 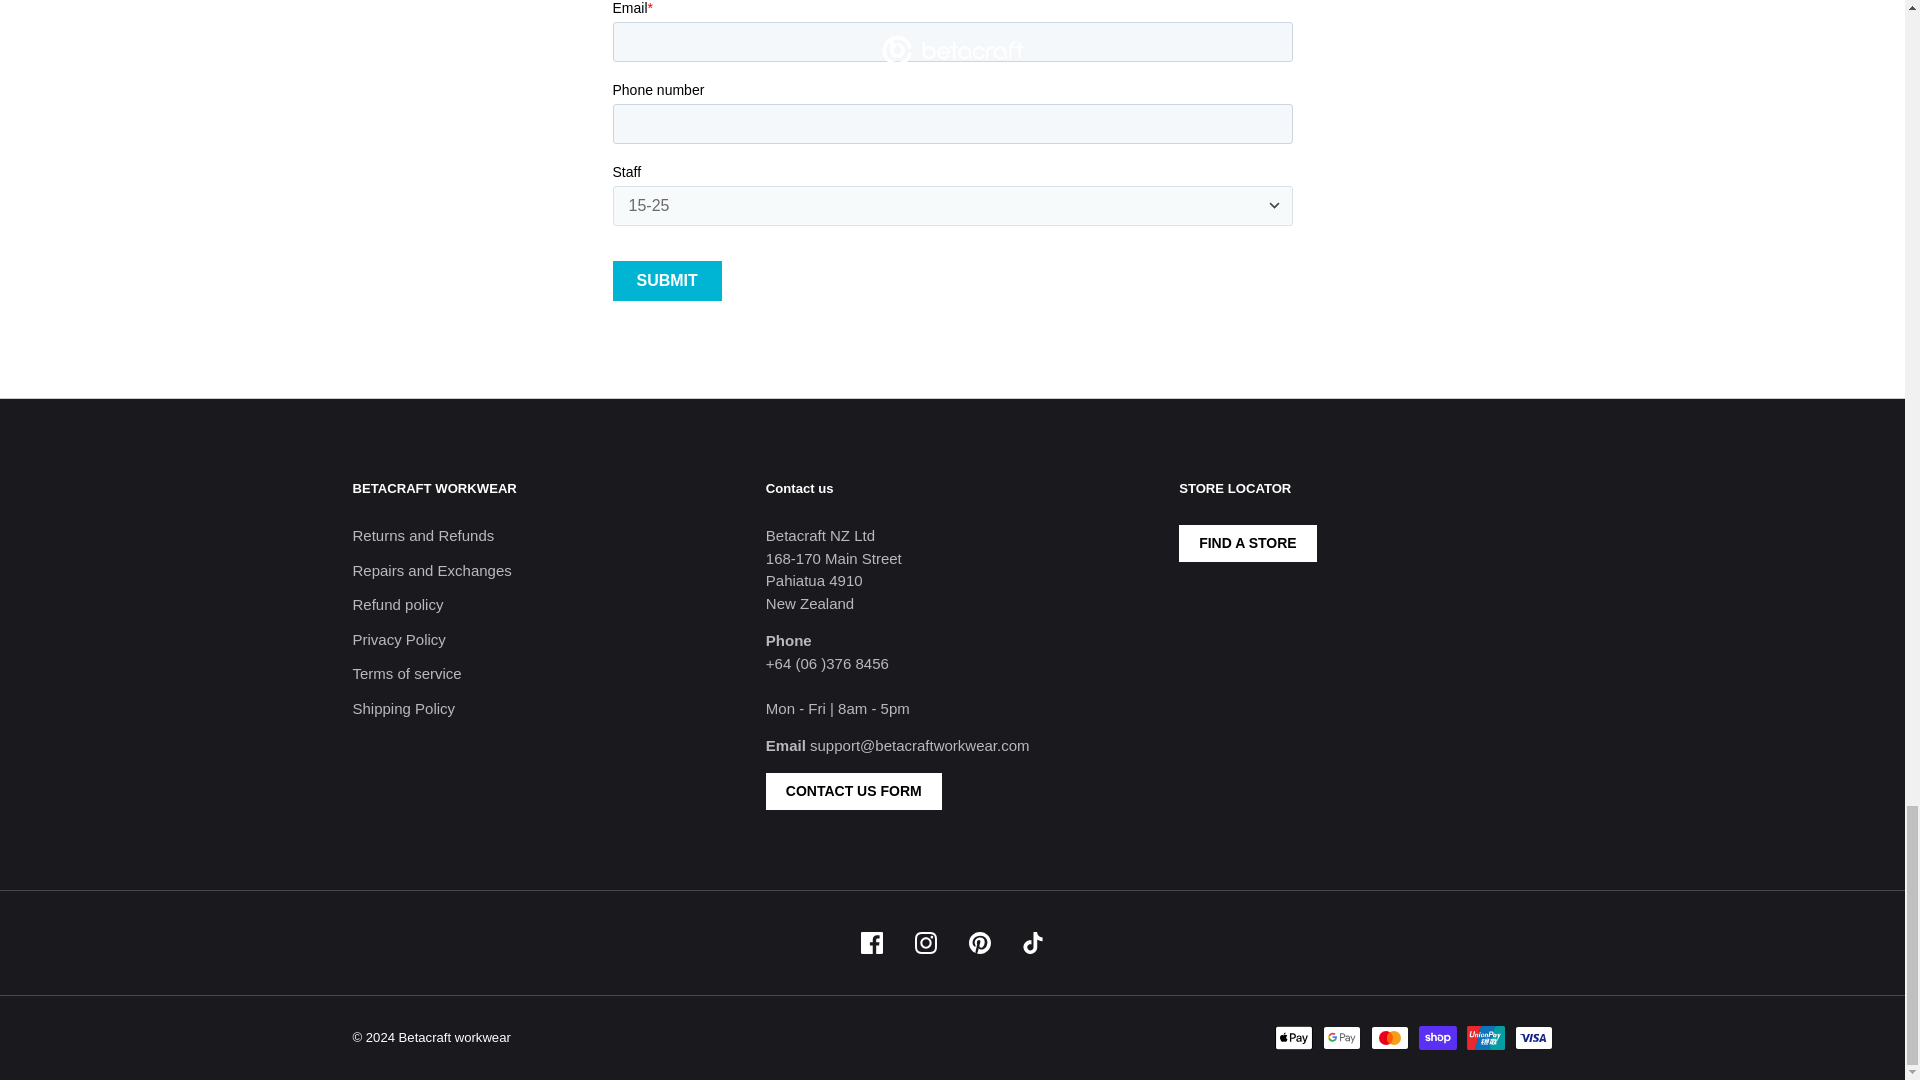 What do you see at coordinates (1248, 542) in the screenshot?
I see `Store Locator - betacraftworkwear` at bounding box center [1248, 542].